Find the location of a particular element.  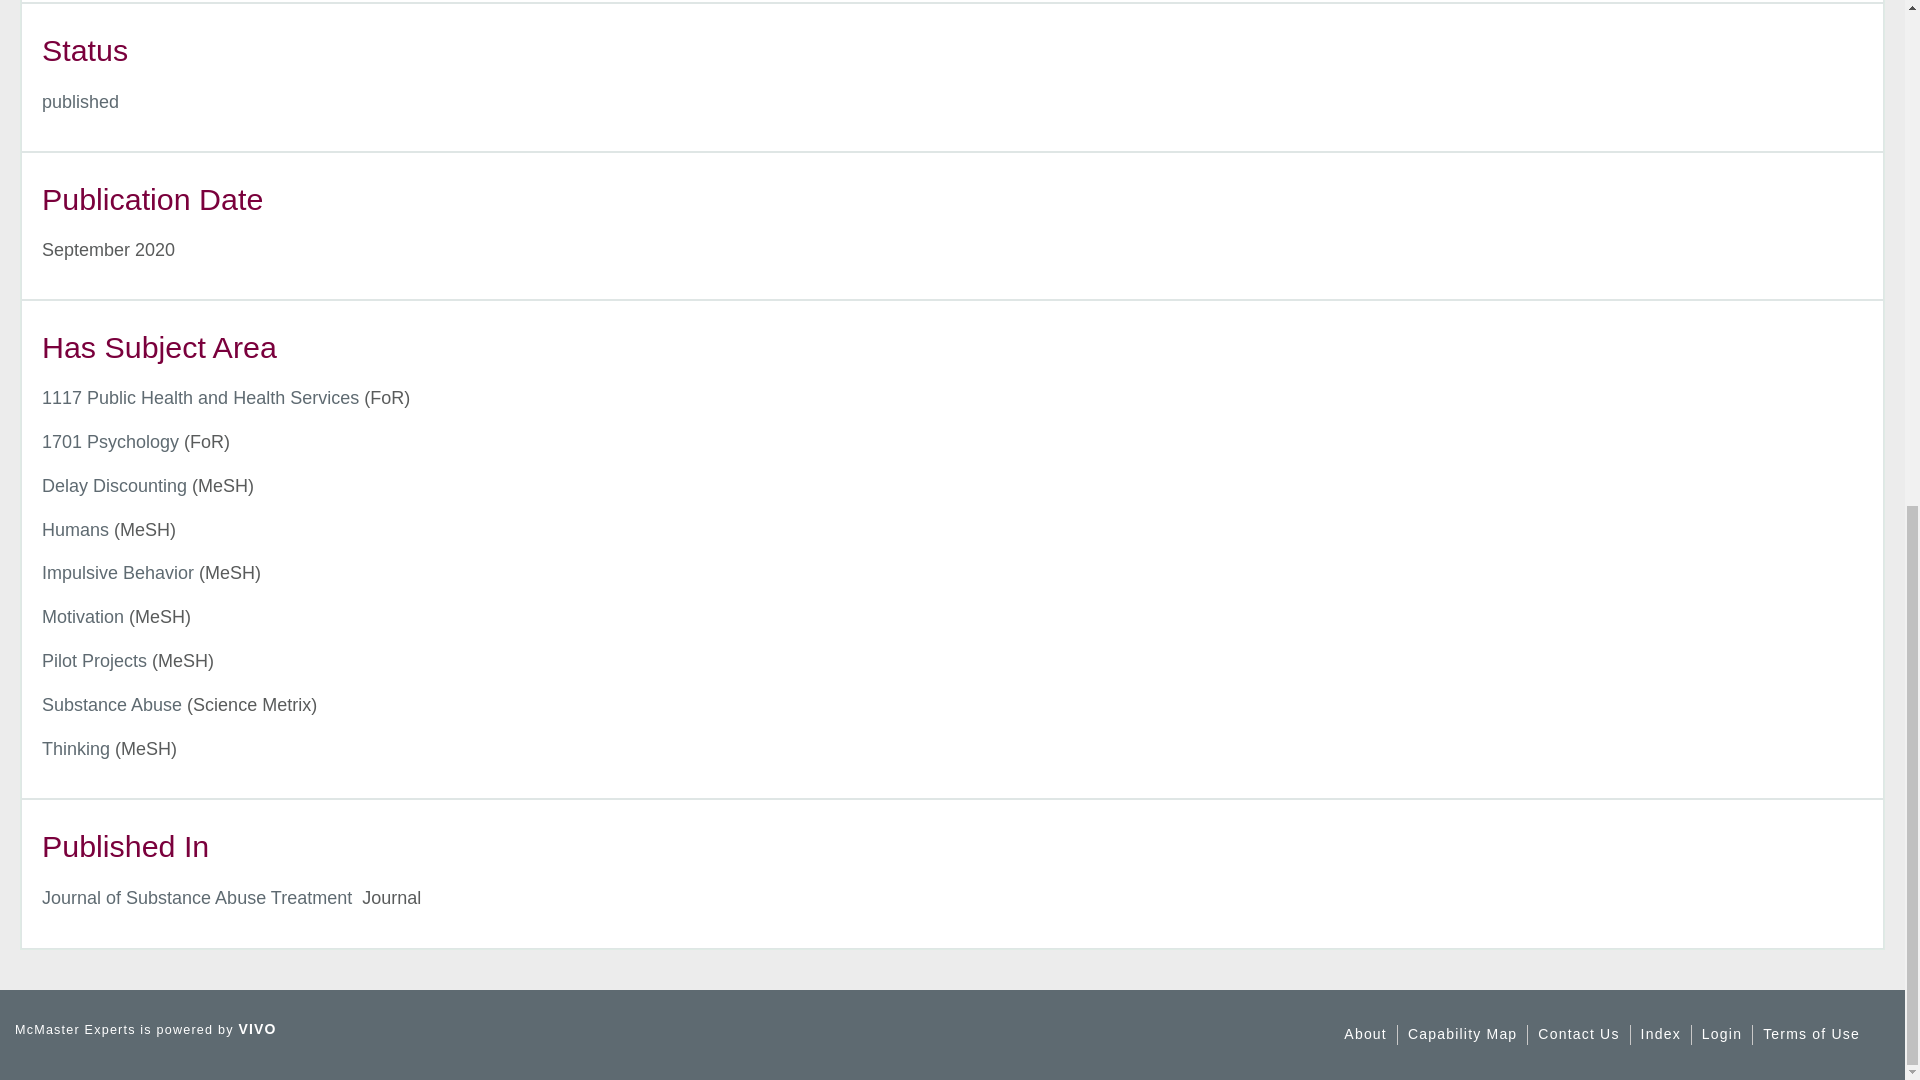

concept name is located at coordinates (118, 572).